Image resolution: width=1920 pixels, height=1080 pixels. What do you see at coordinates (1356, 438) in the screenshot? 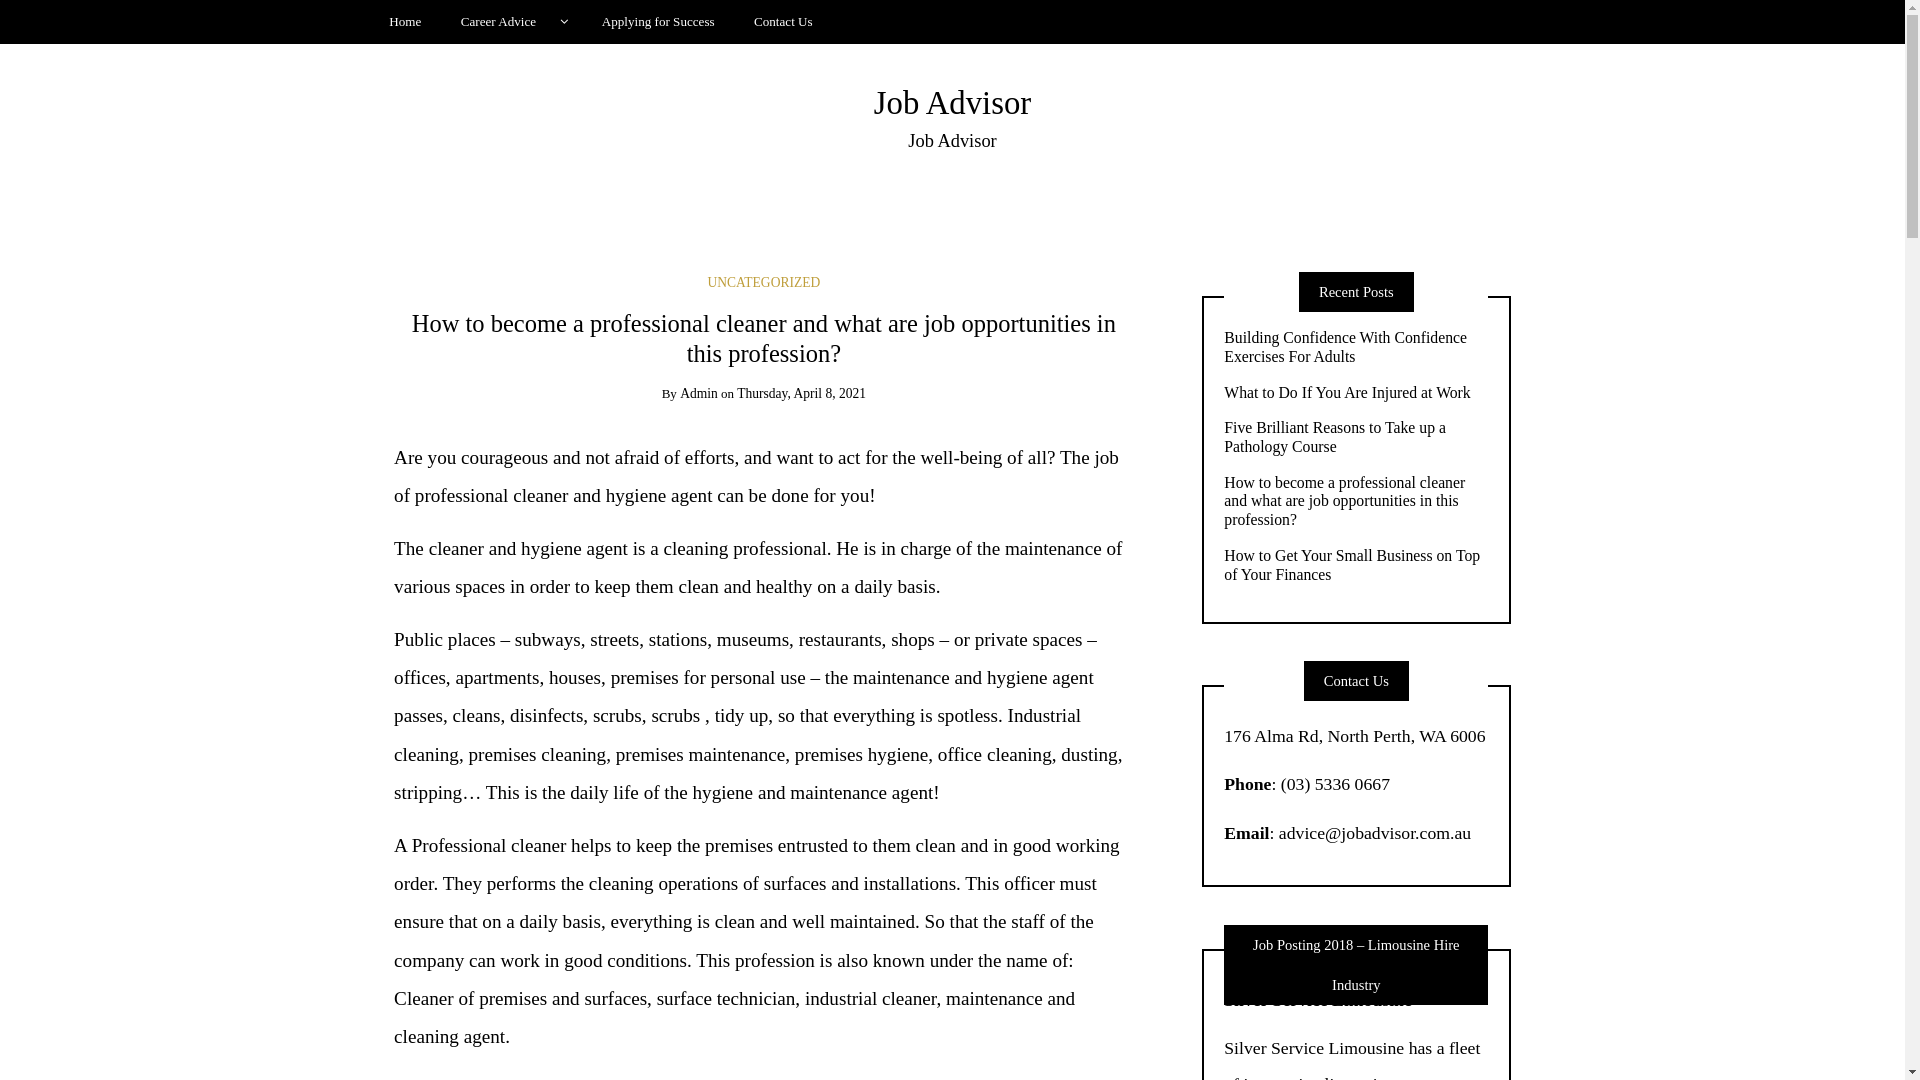
I see `Five Brilliant Reasons to Take up a Pathology Course` at bounding box center [1356, 438].